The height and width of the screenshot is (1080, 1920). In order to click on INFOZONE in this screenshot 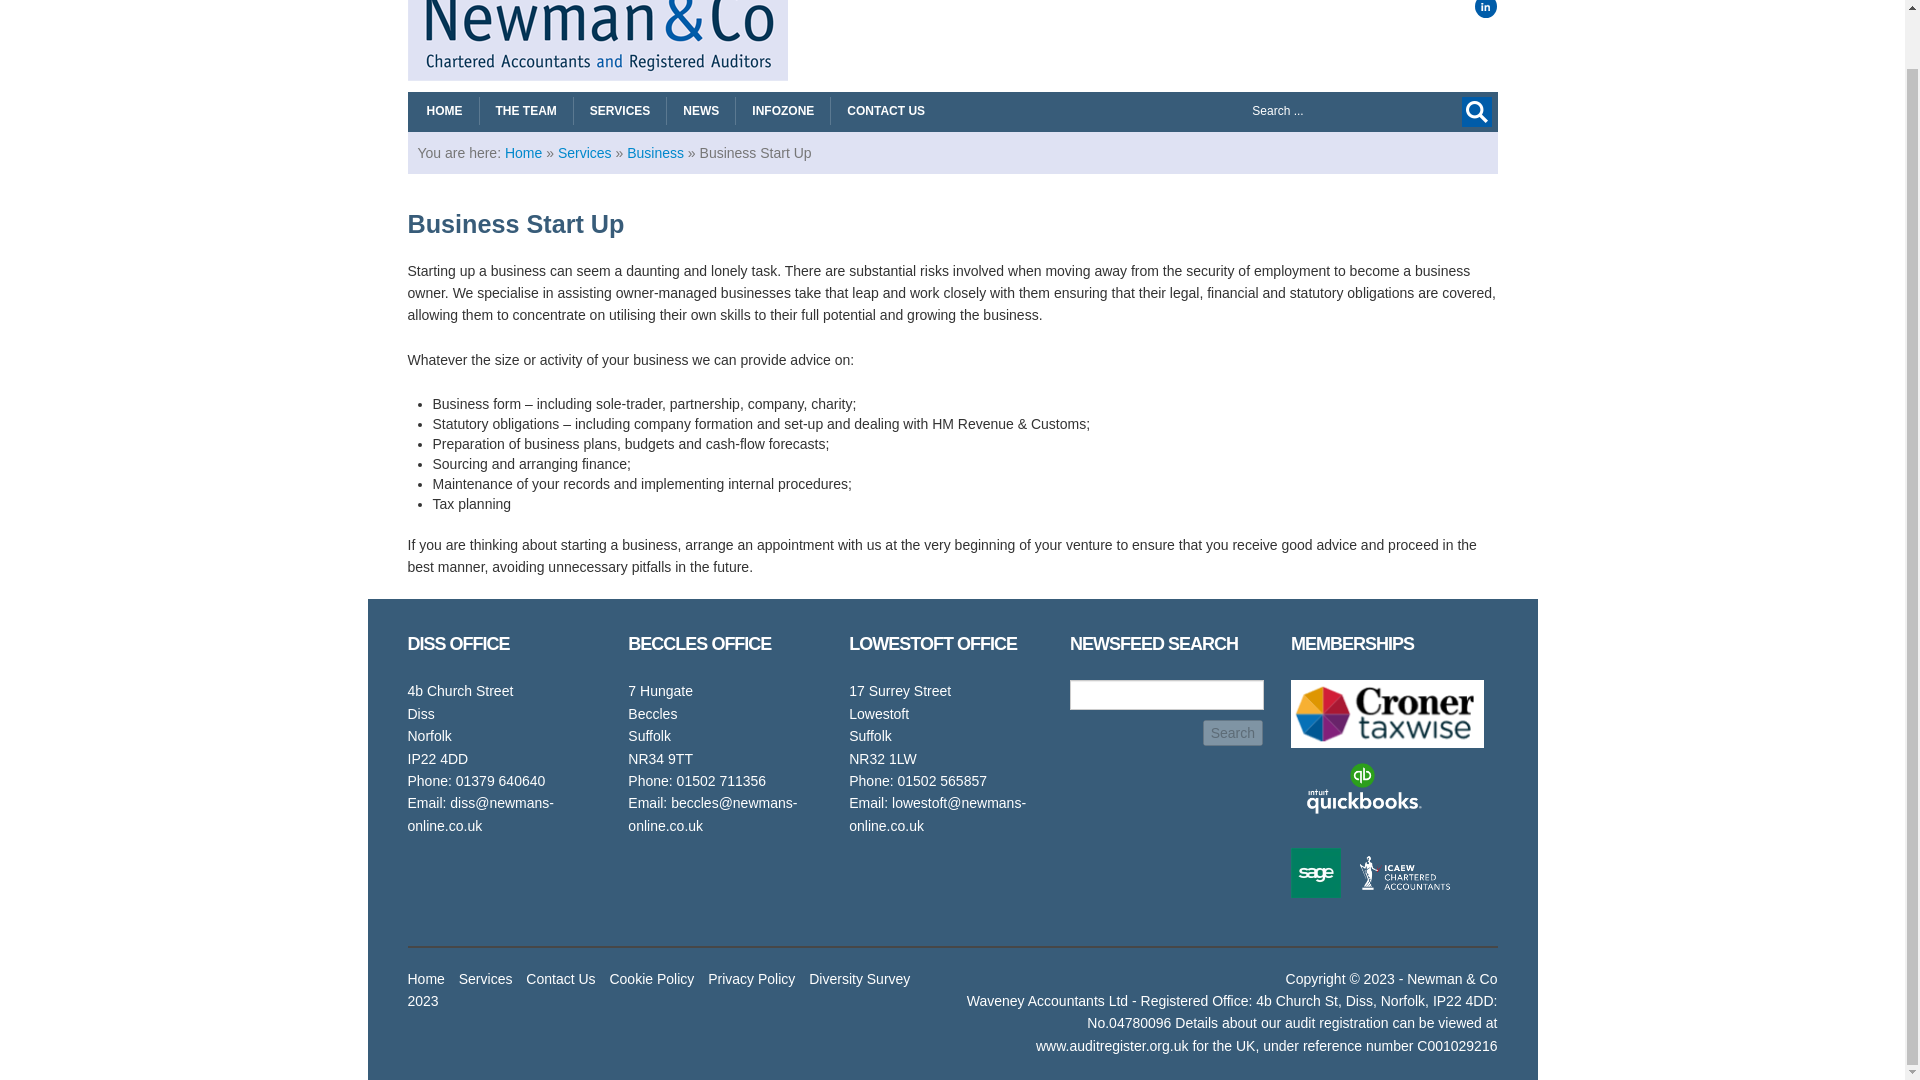, I will do `click(782, 111)`.